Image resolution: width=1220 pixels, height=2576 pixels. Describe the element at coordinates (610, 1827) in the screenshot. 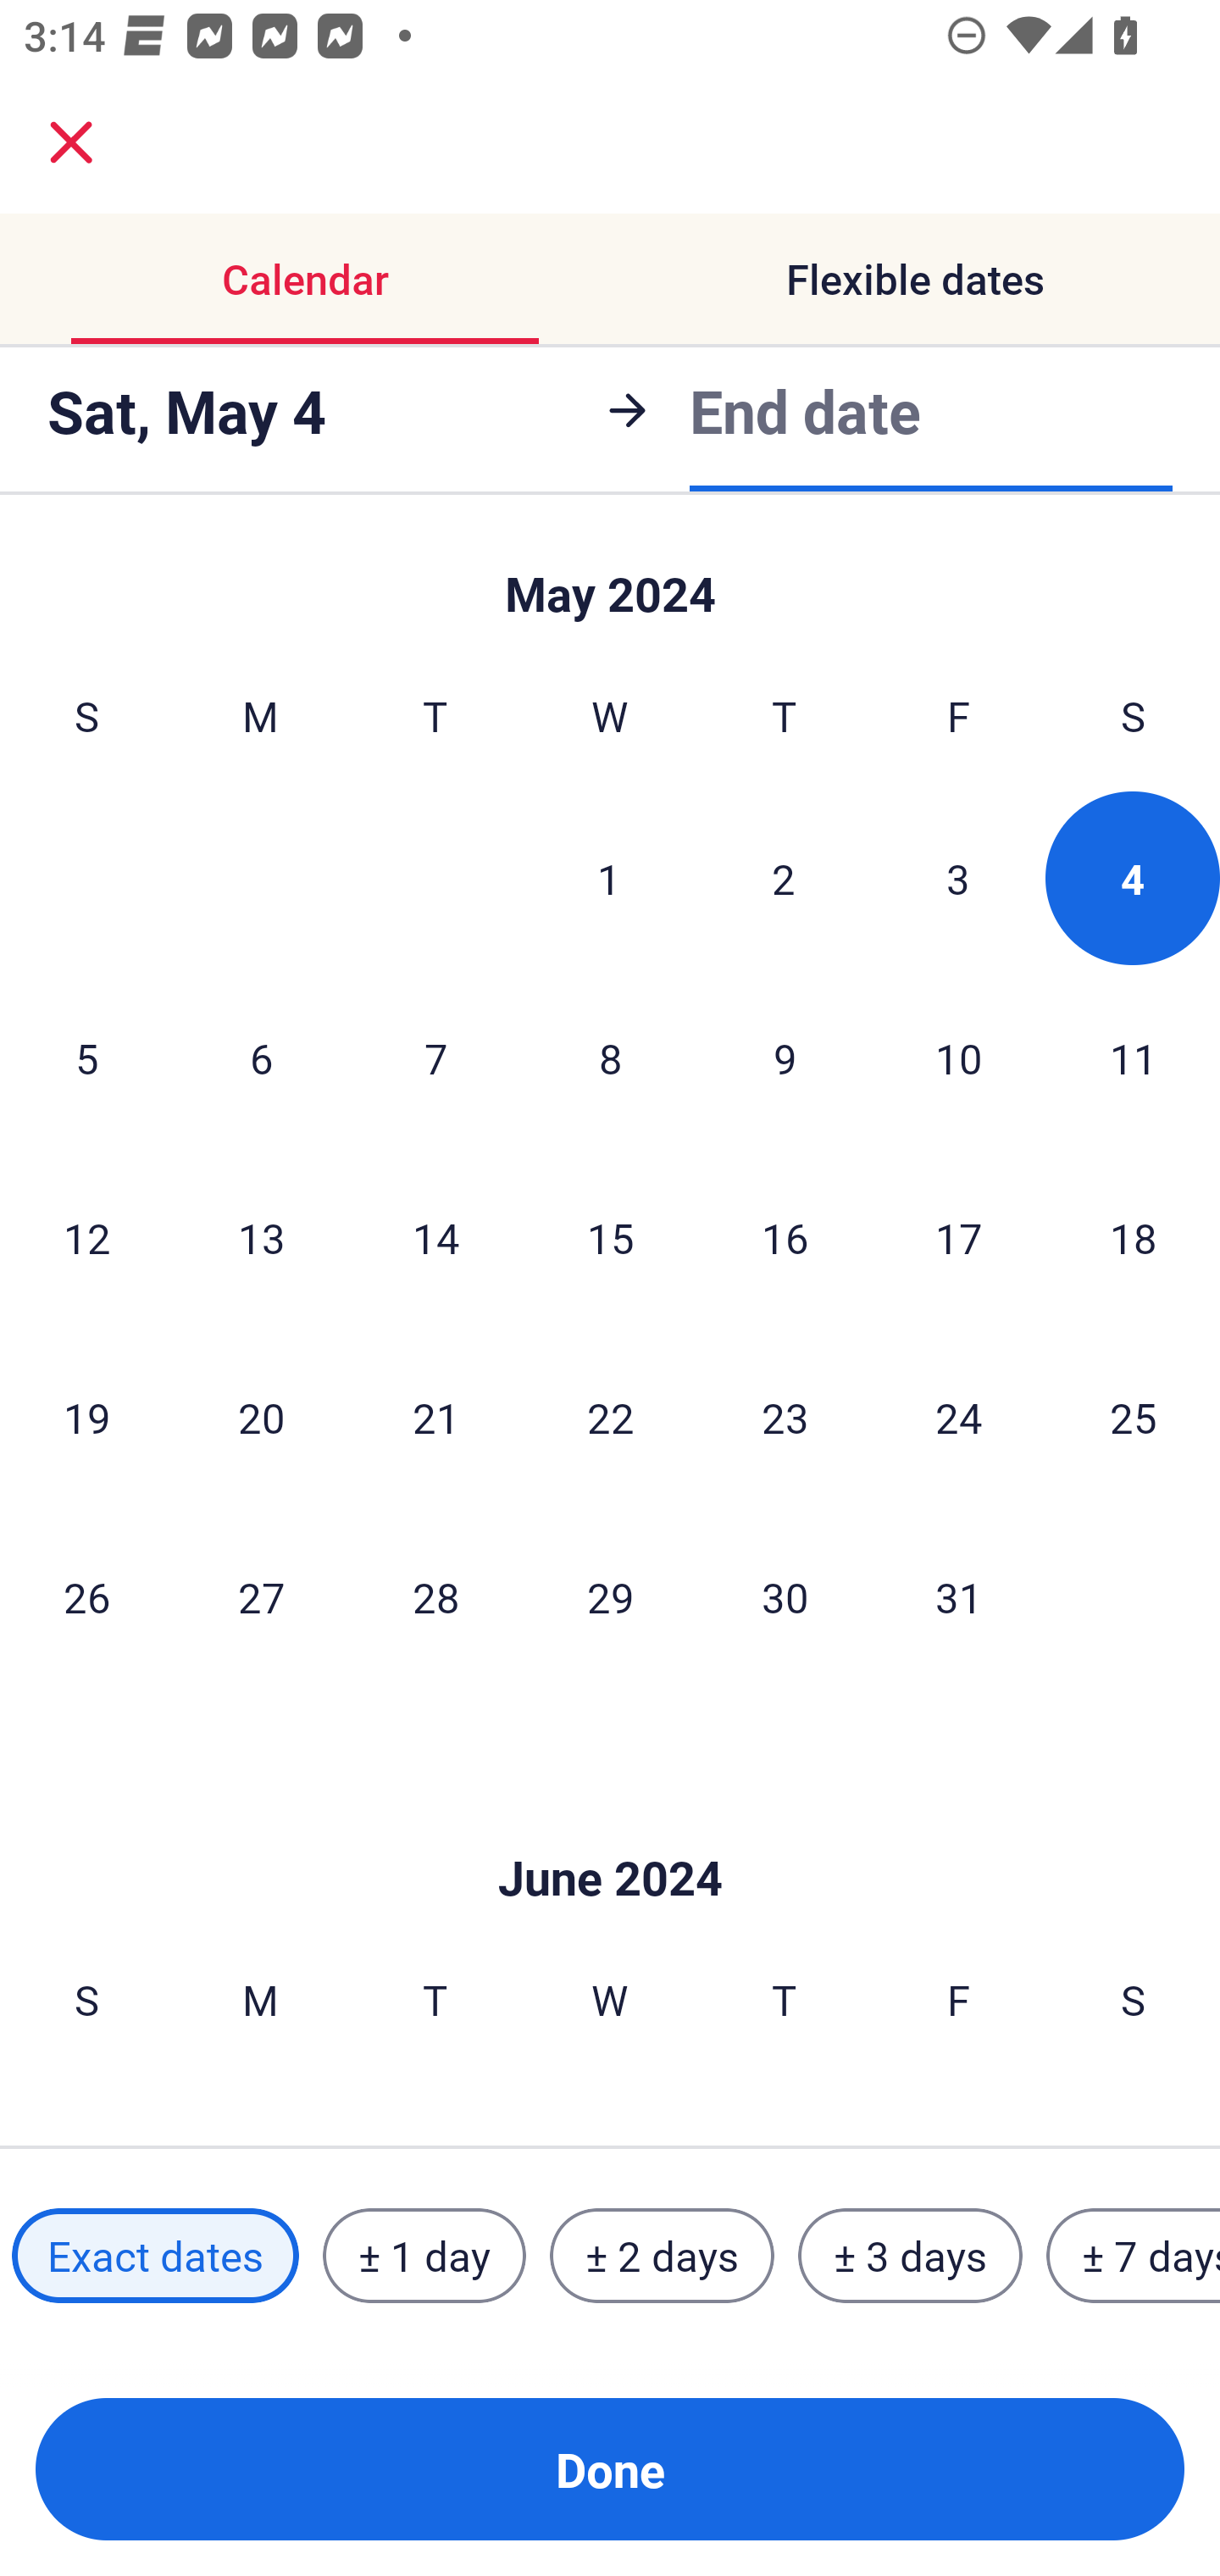

I see `Skip to Done` at that location.